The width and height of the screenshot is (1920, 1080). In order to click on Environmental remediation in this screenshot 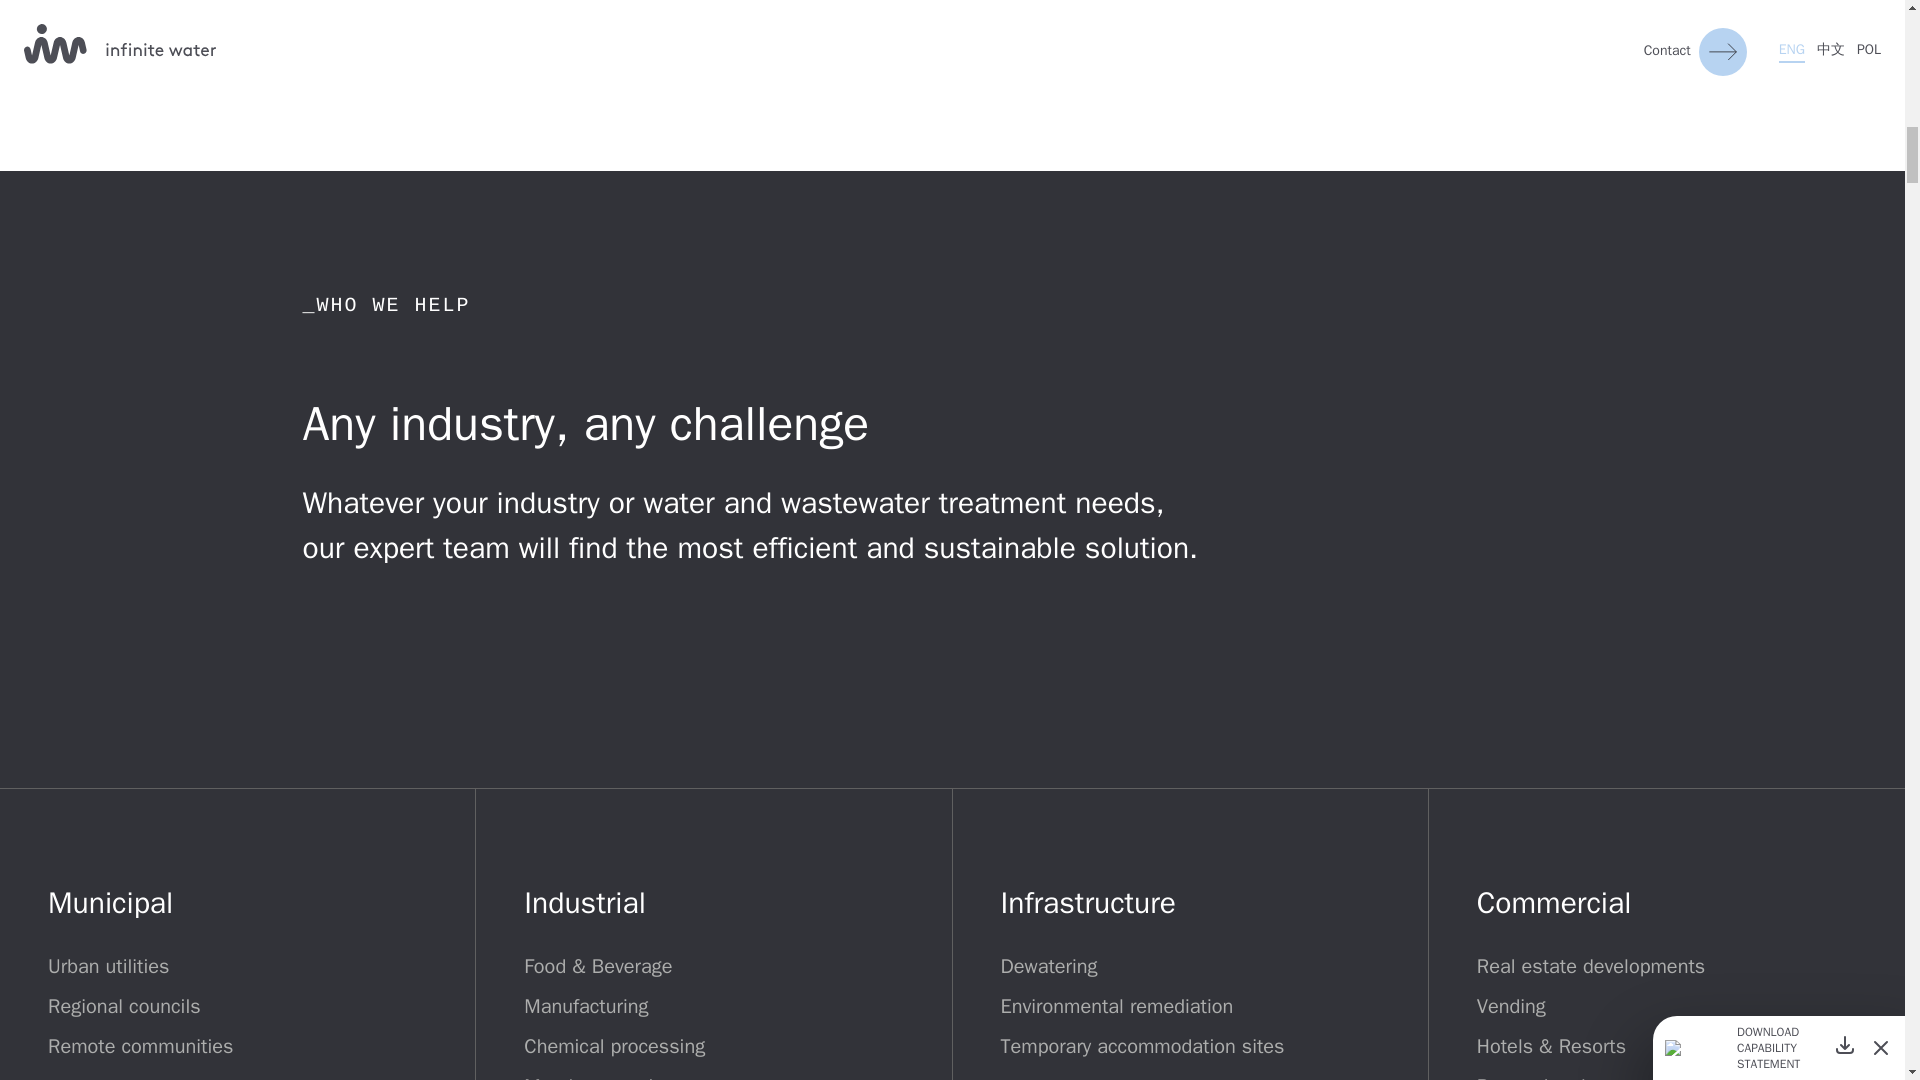, I will do `click(1116, 1006)`.